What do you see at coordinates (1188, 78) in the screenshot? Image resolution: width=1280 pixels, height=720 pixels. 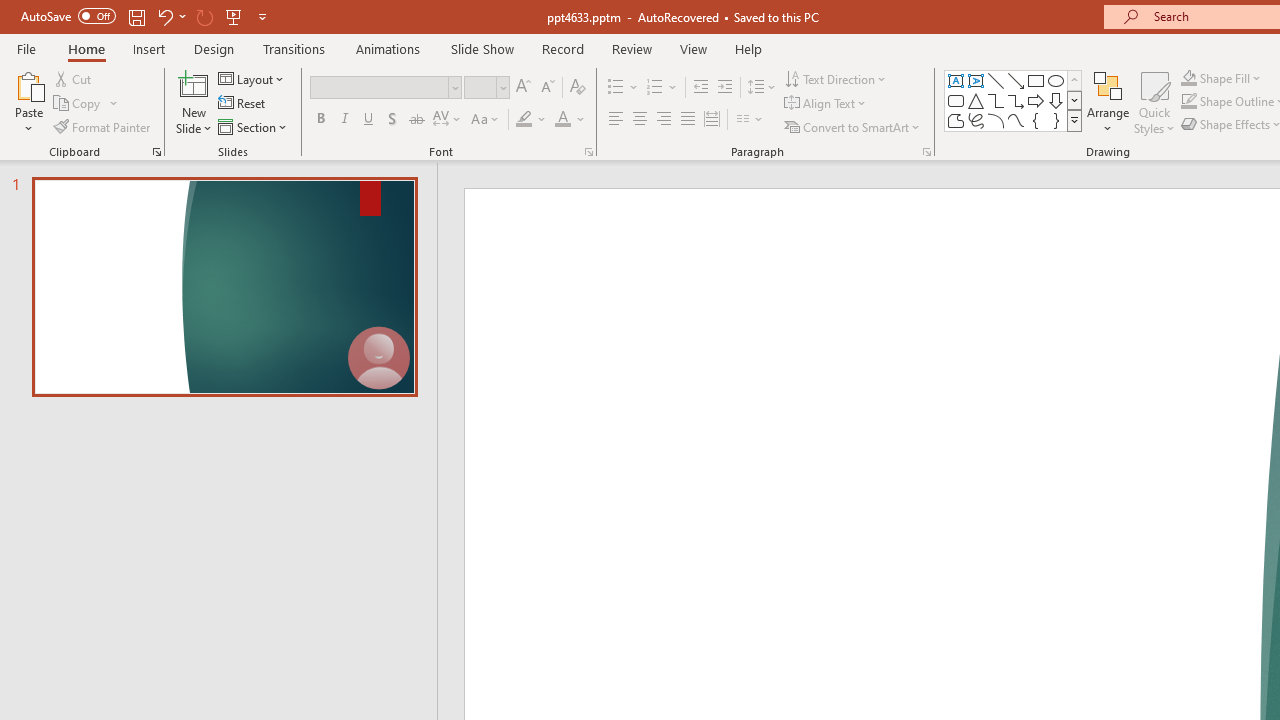 I see `Shape Fill Orange, Accent 2` at bounding box center [1188, 78].